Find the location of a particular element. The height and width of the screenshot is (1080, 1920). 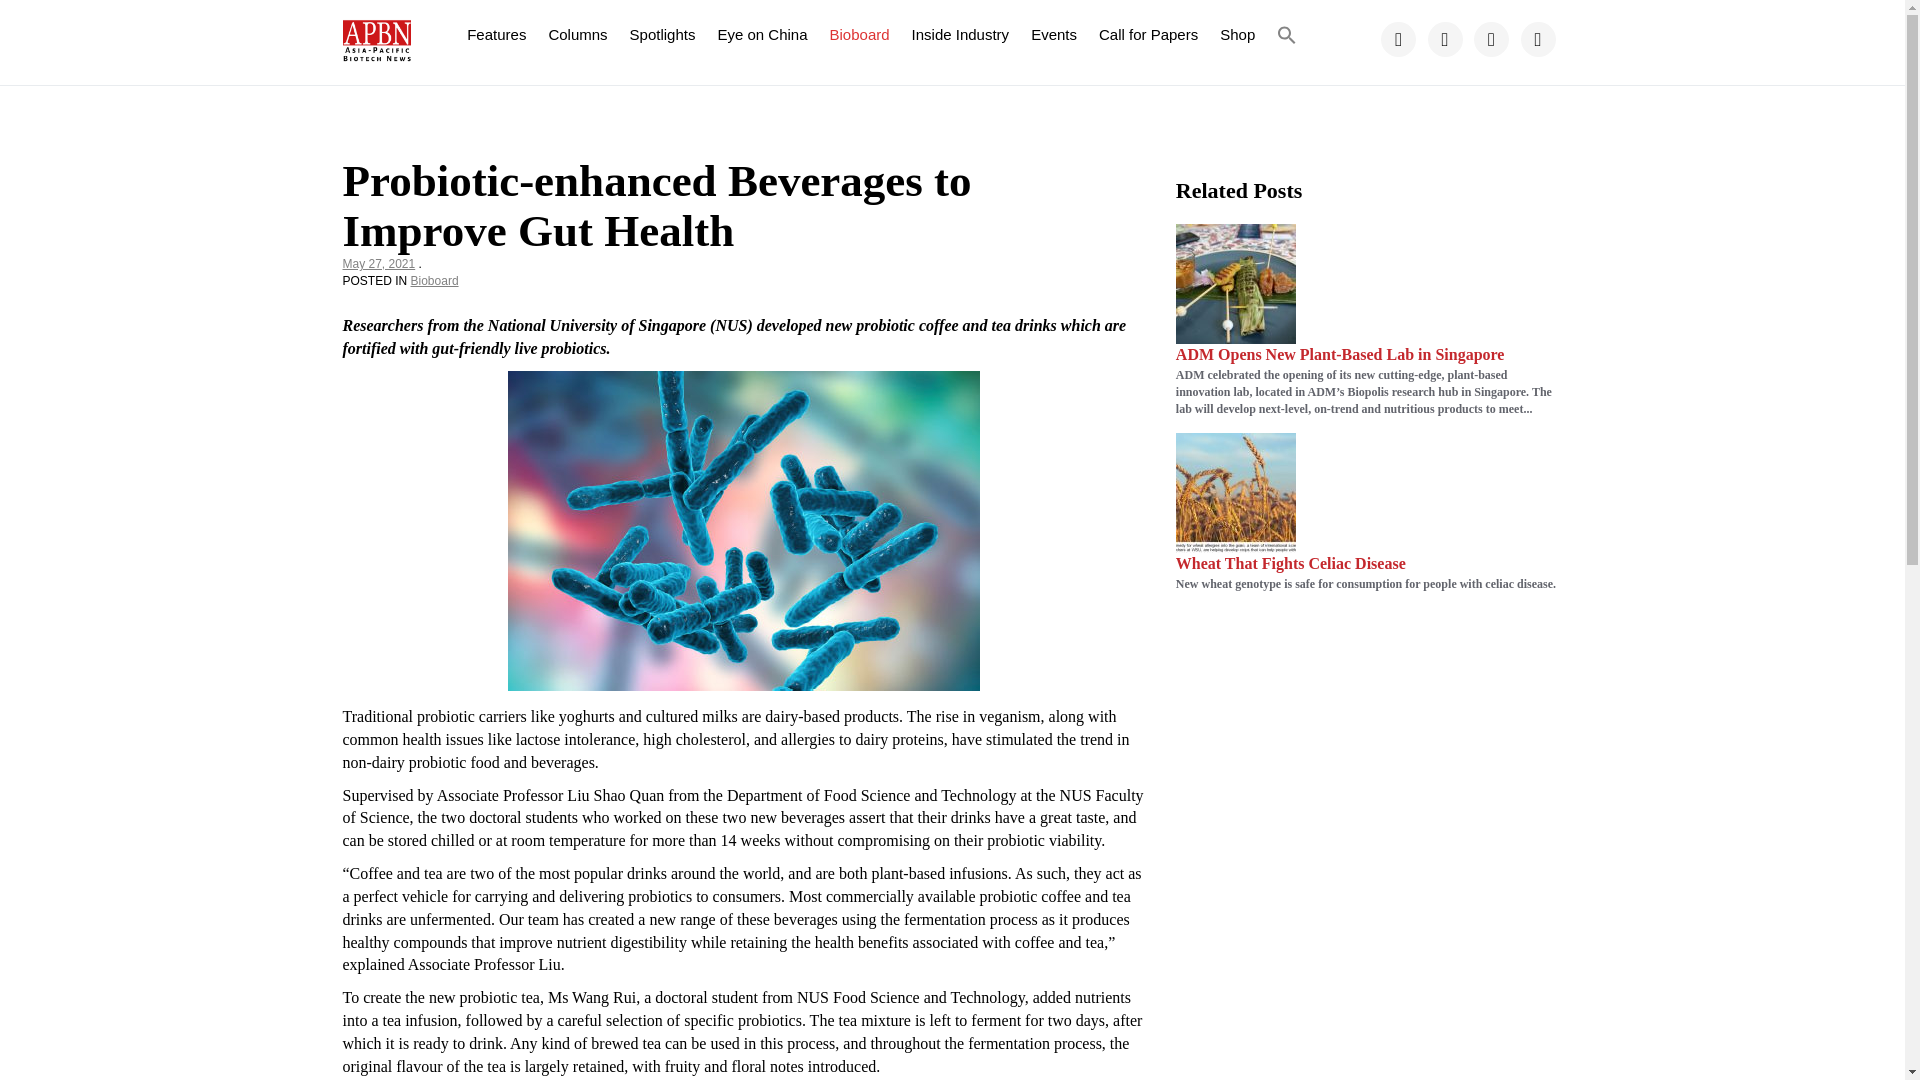

Spotlights is located at coordinates (662, 34).